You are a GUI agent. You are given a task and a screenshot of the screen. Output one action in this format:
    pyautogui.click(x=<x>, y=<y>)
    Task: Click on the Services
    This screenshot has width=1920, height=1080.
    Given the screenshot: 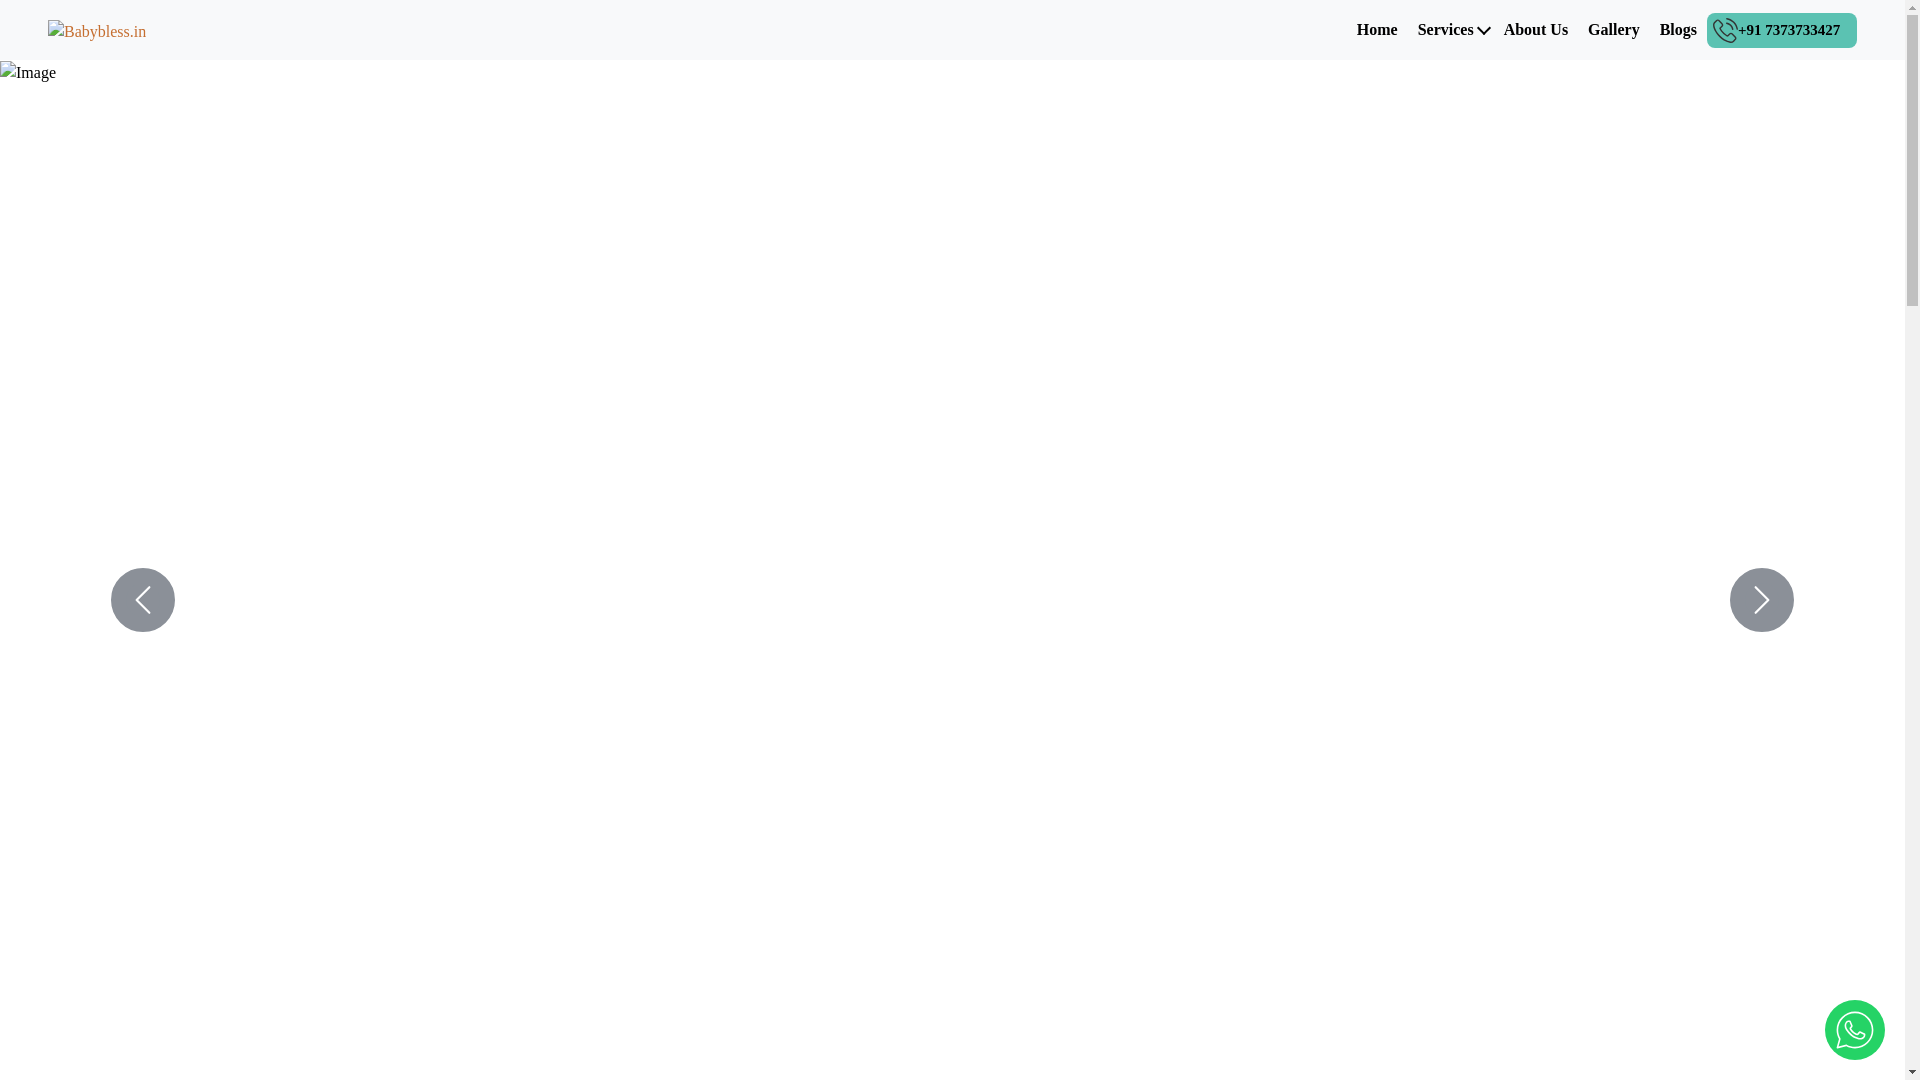 What is the action you would take?
    pyautogui.click(x=1446, y=28)
    